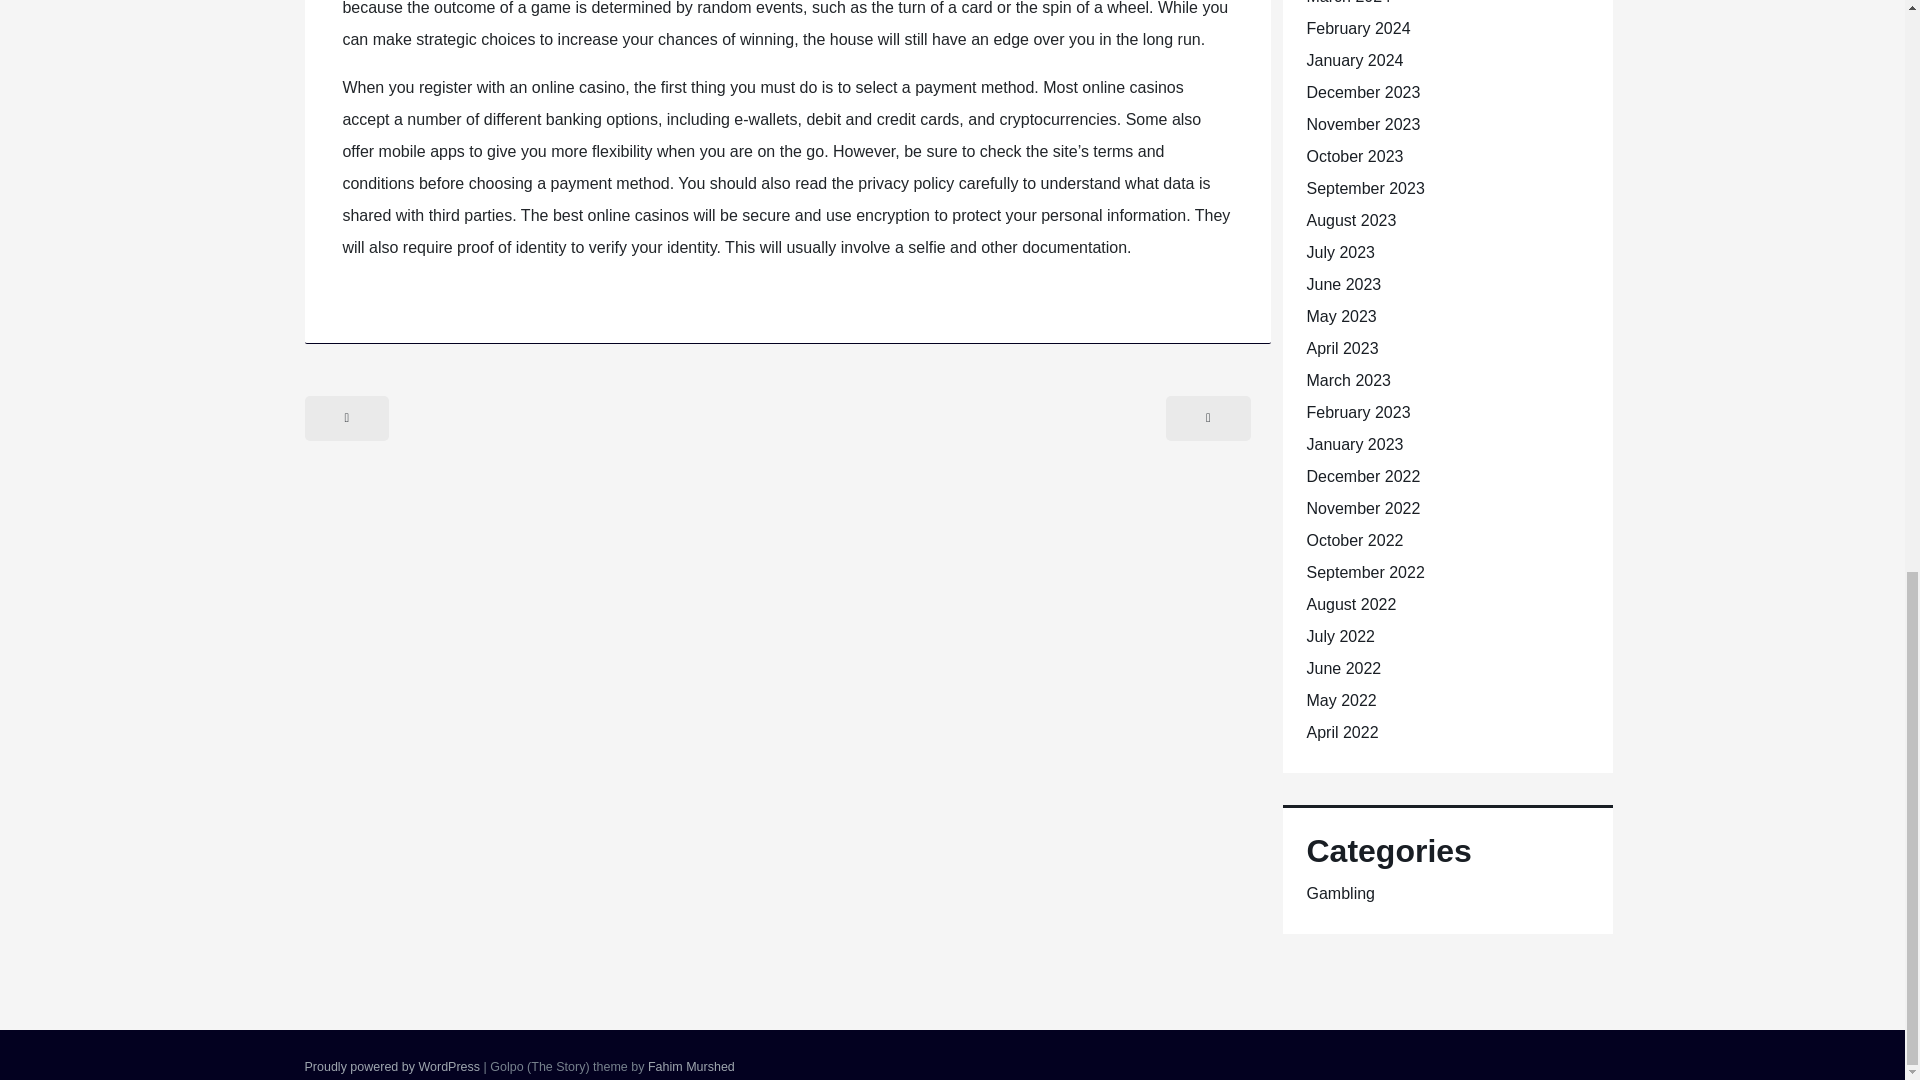 This screenshot has height=1080, width=1920. Describe the element at coordinates (1342, 348) in the screenshot. I see `April 2023` at that location.